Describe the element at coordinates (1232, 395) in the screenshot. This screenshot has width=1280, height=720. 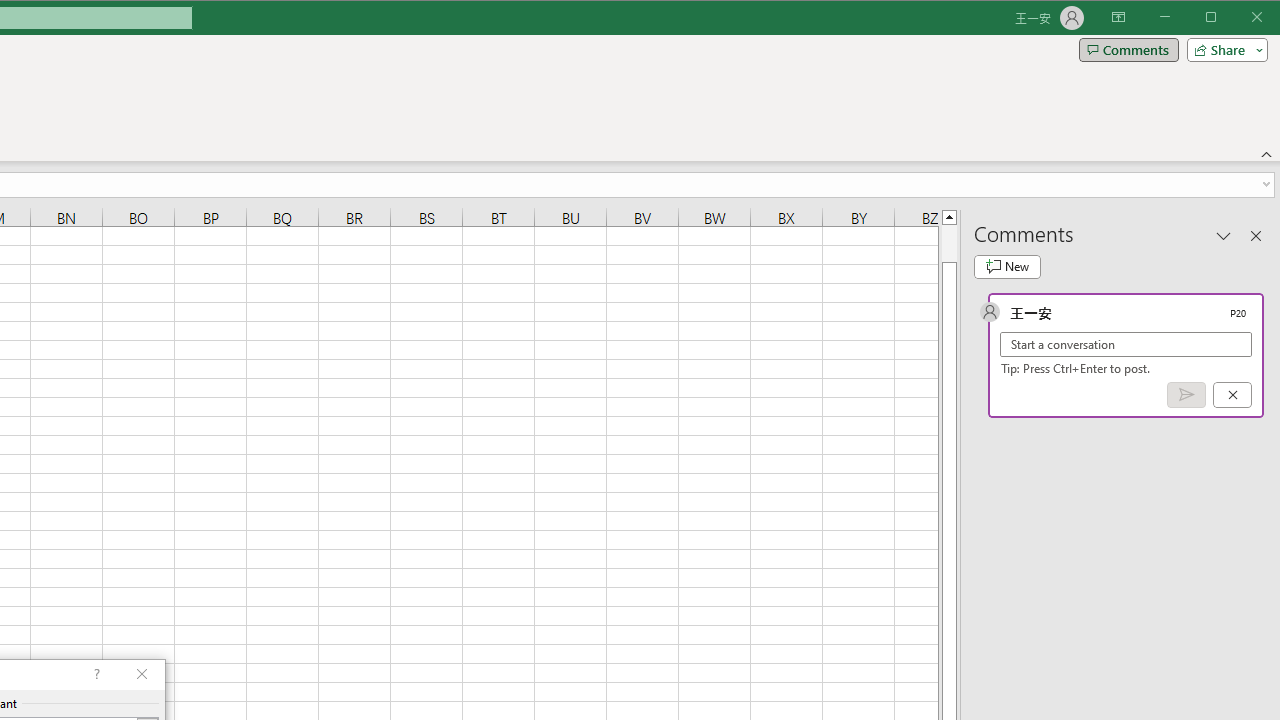
I see `Cancel` at that location.